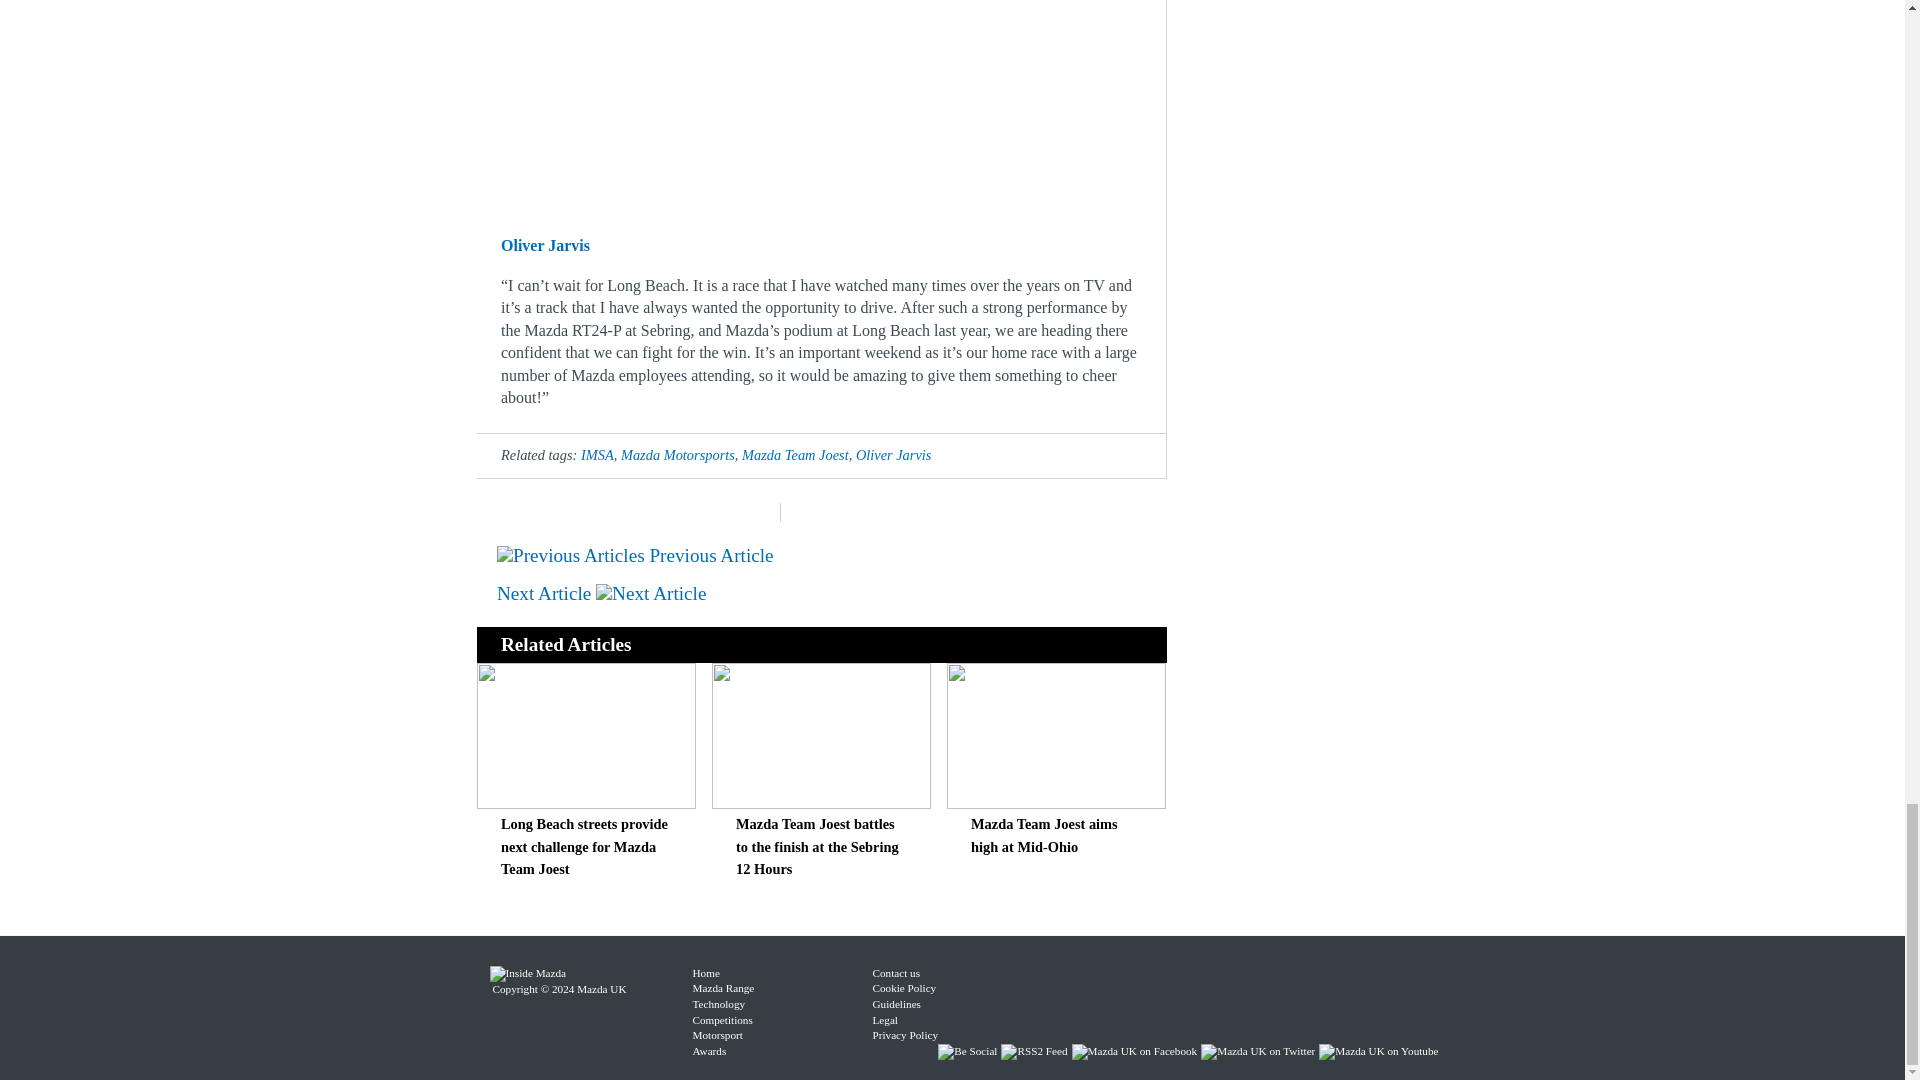 This screenshot has height=1080, width=1920. Describe the element at coordinates (894, 455) in the screenshot. I see `Oliver Jarvis` at that location.